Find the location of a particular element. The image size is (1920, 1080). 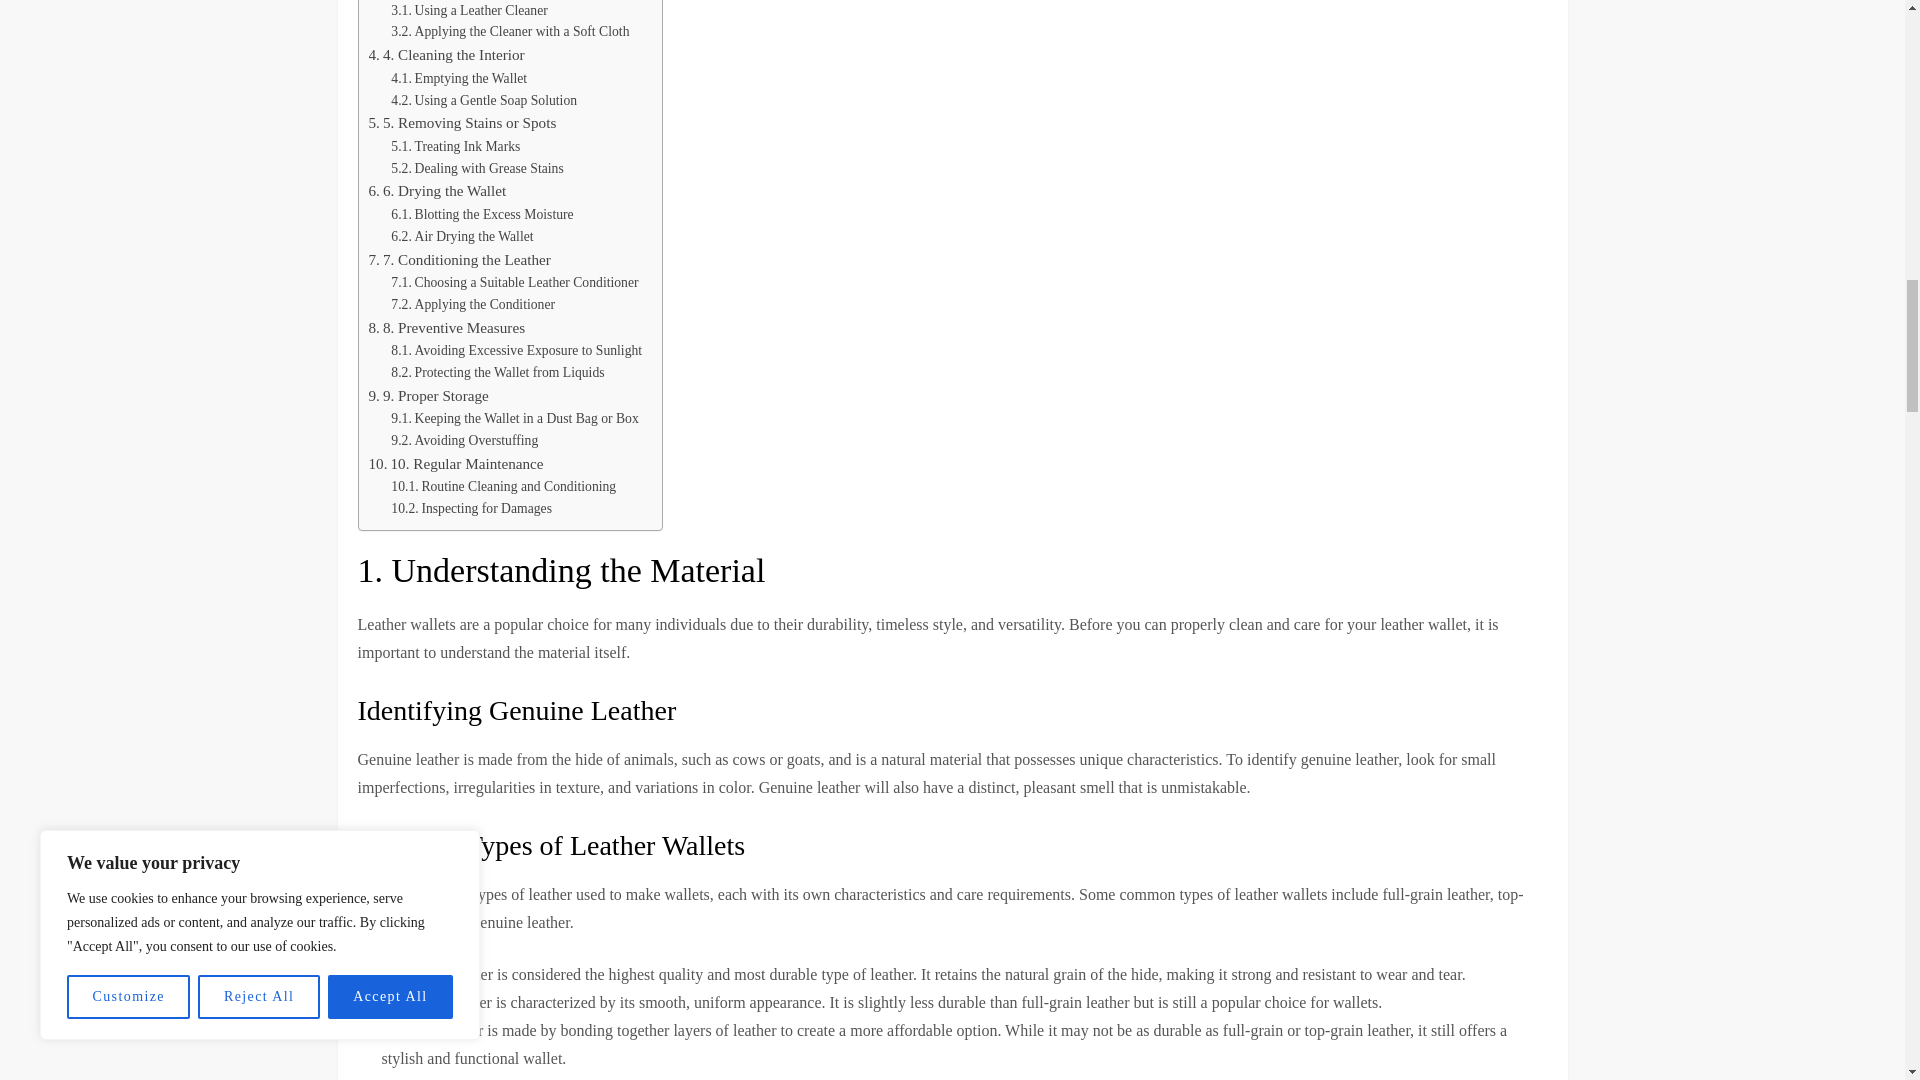

Using a Gentle Soap Solution is located at coordinates (484, 100).